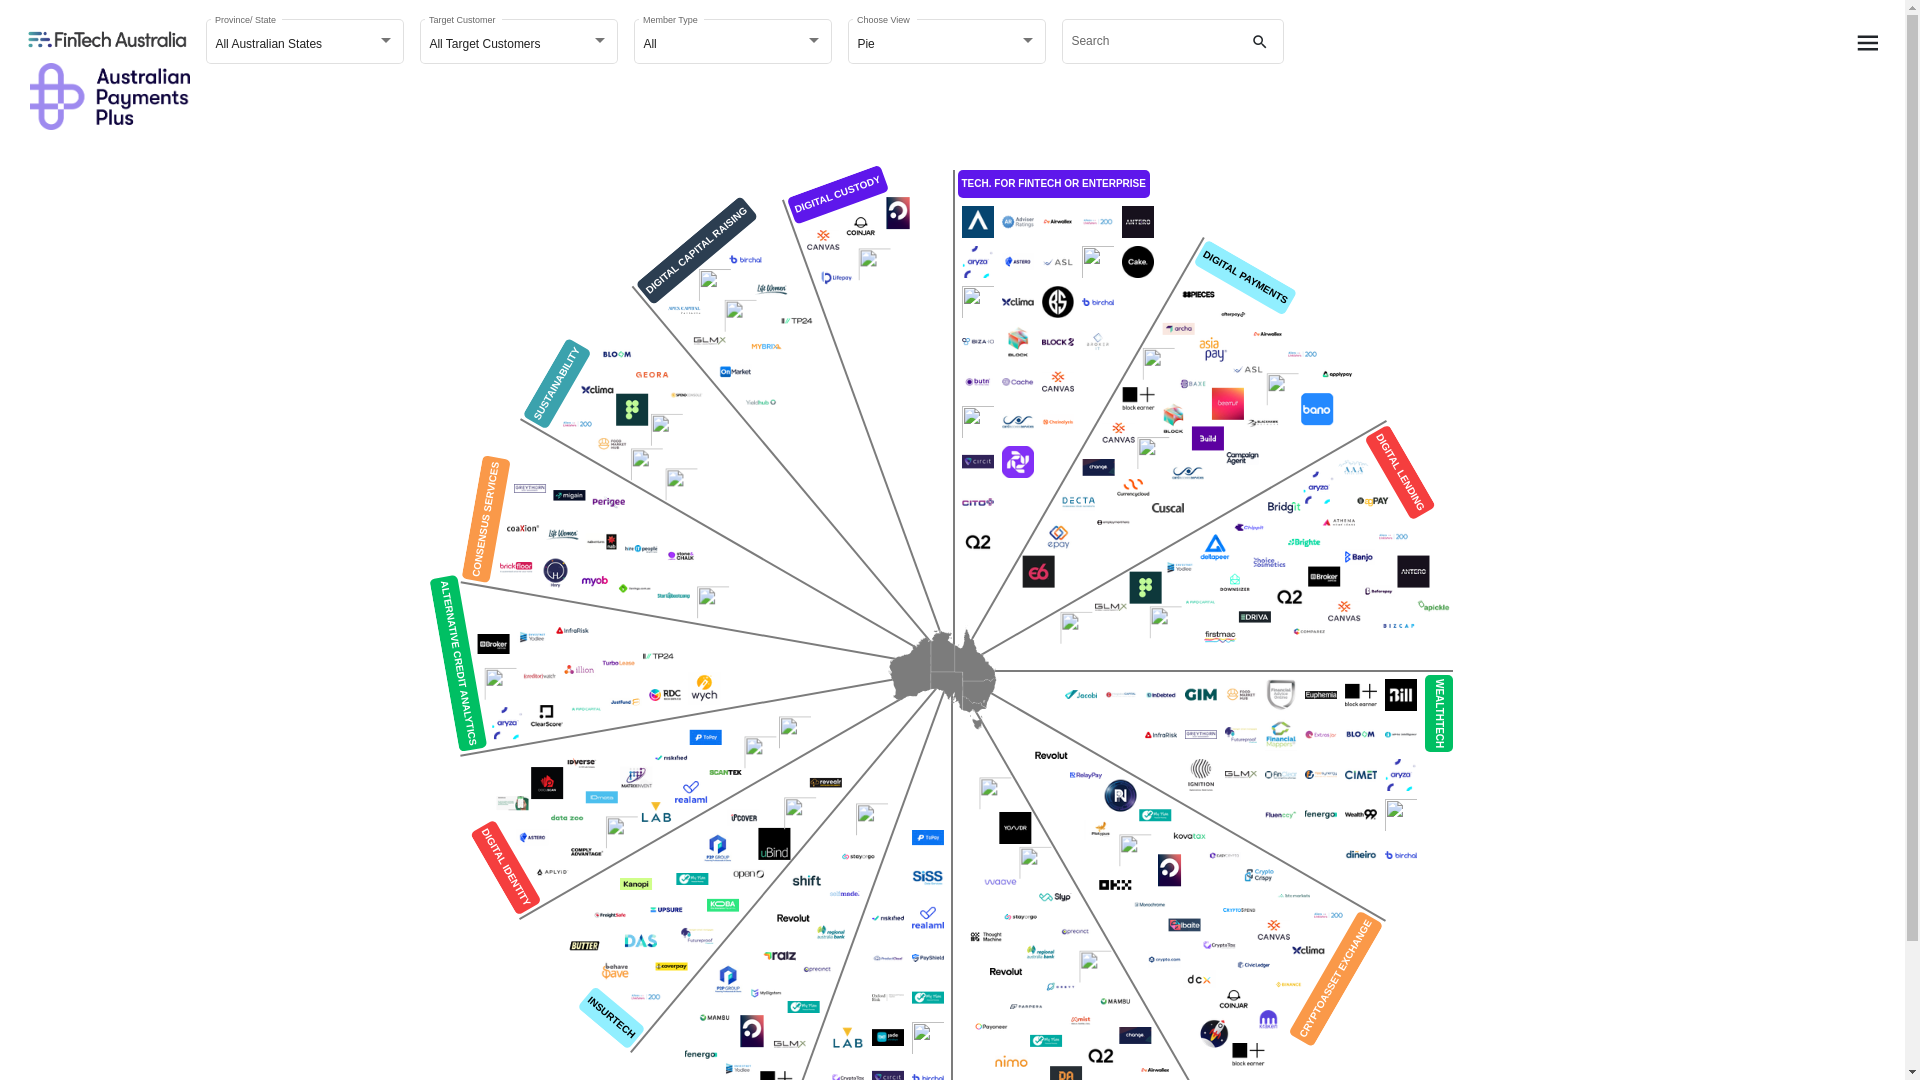  What do you see at coordinates (1224, 856) in the screenshot?
I see `Easy Crypto Australia` at bounding box center [1224, 856].